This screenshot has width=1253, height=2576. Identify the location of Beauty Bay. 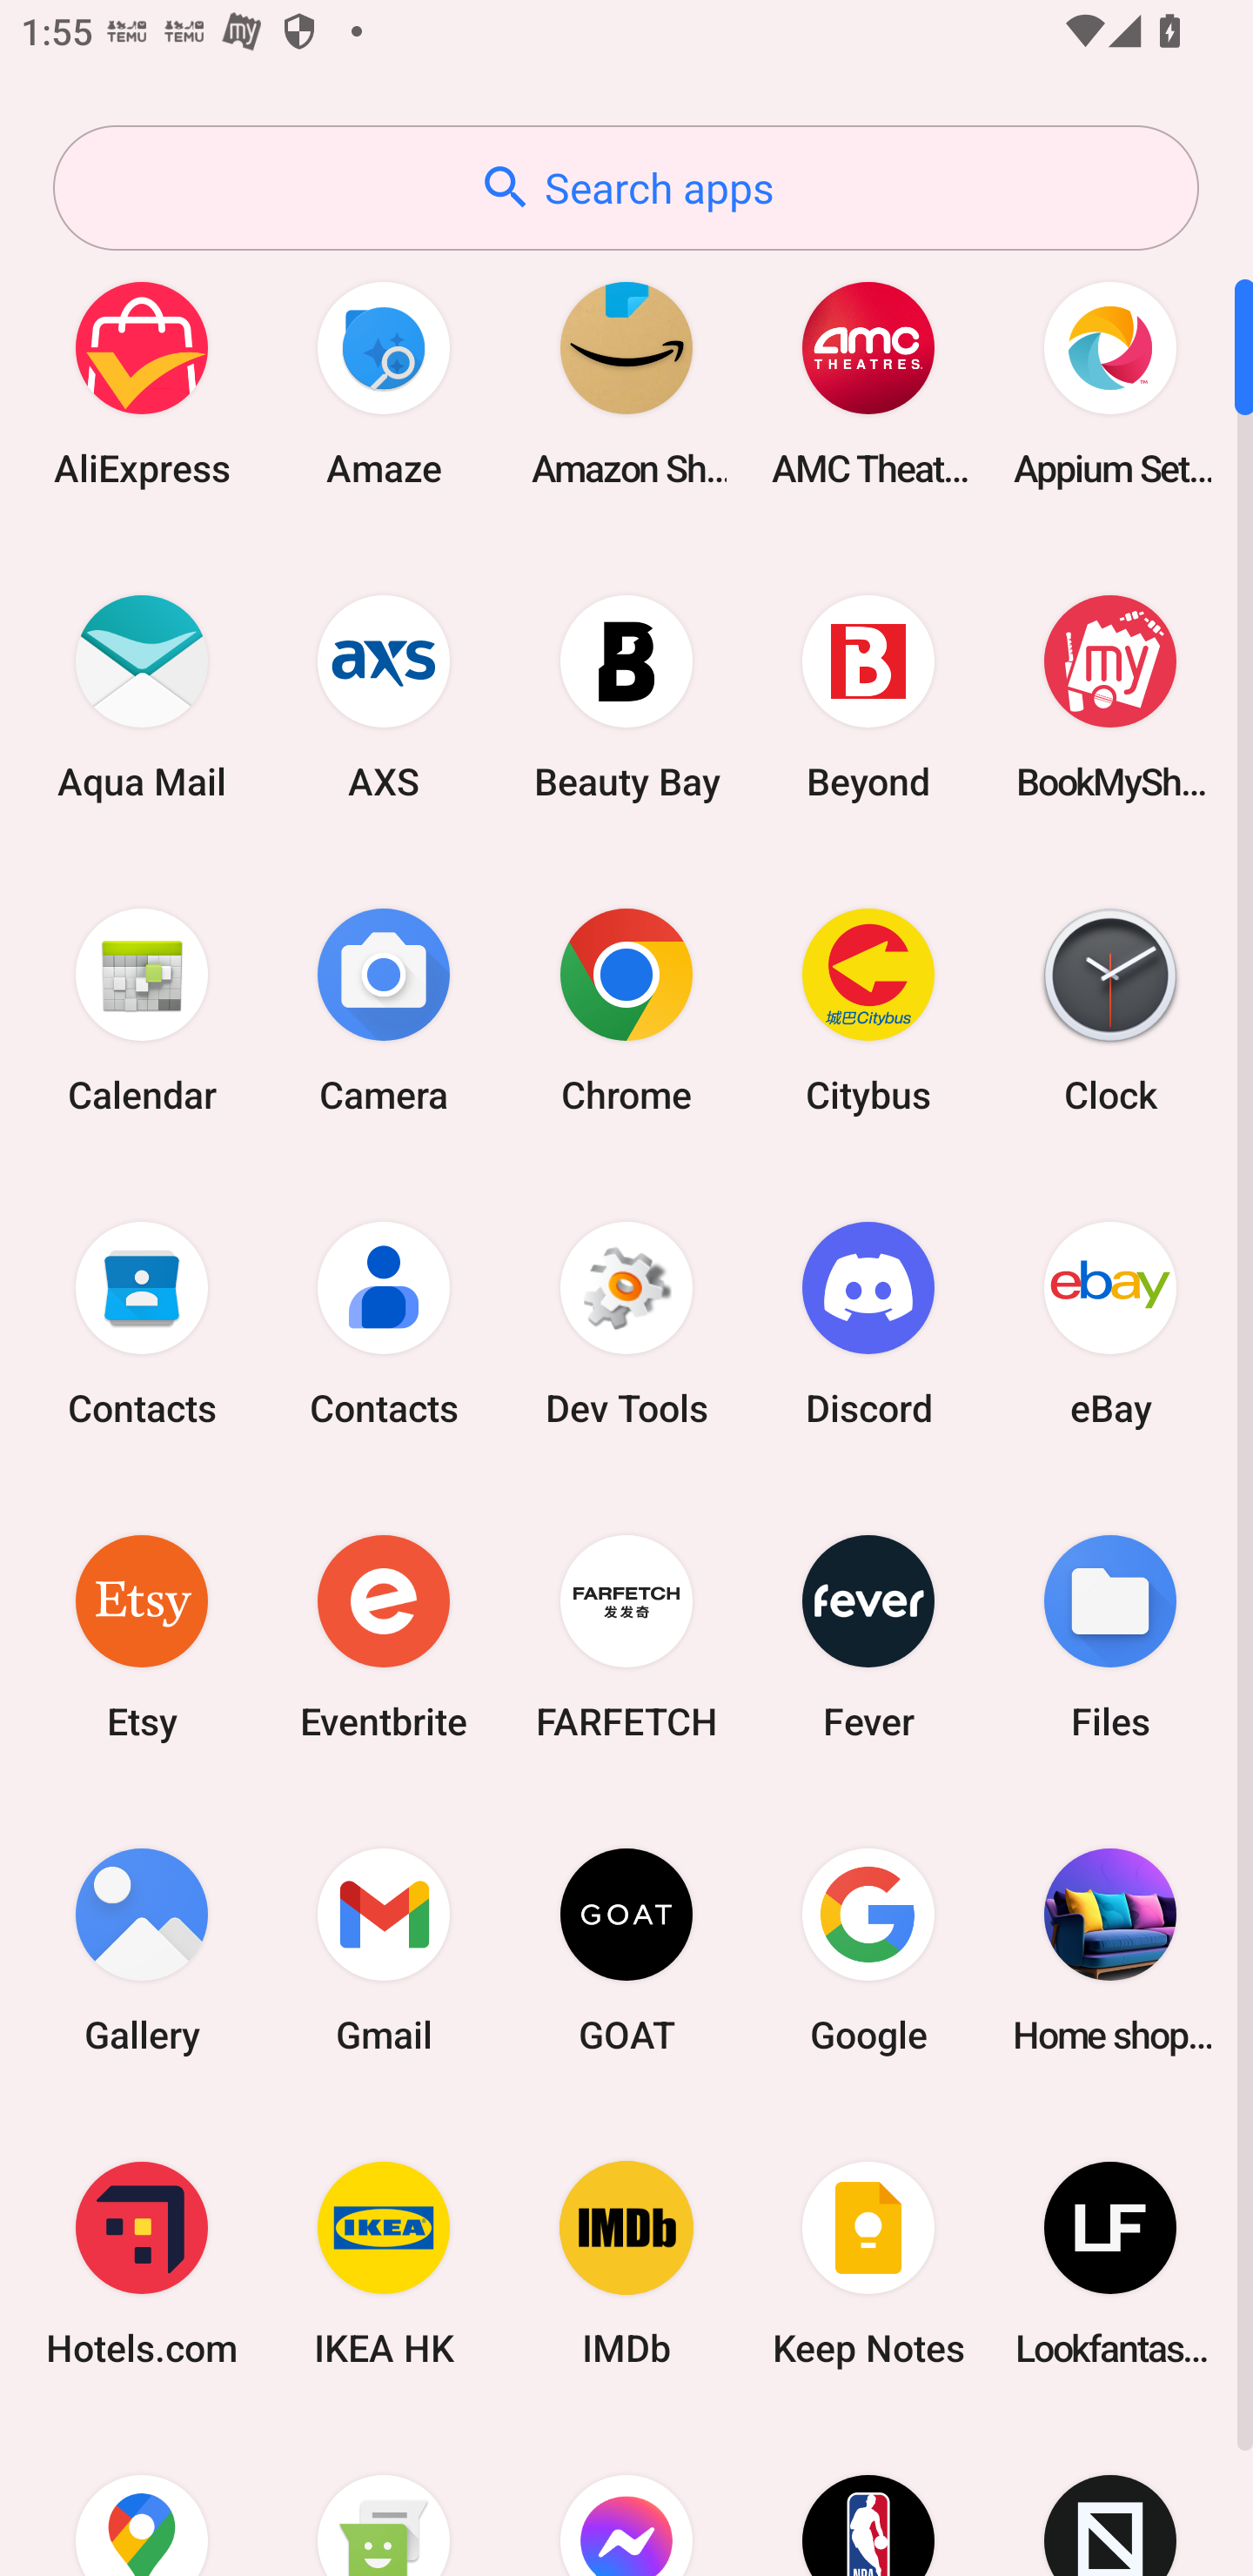
(626, 696).